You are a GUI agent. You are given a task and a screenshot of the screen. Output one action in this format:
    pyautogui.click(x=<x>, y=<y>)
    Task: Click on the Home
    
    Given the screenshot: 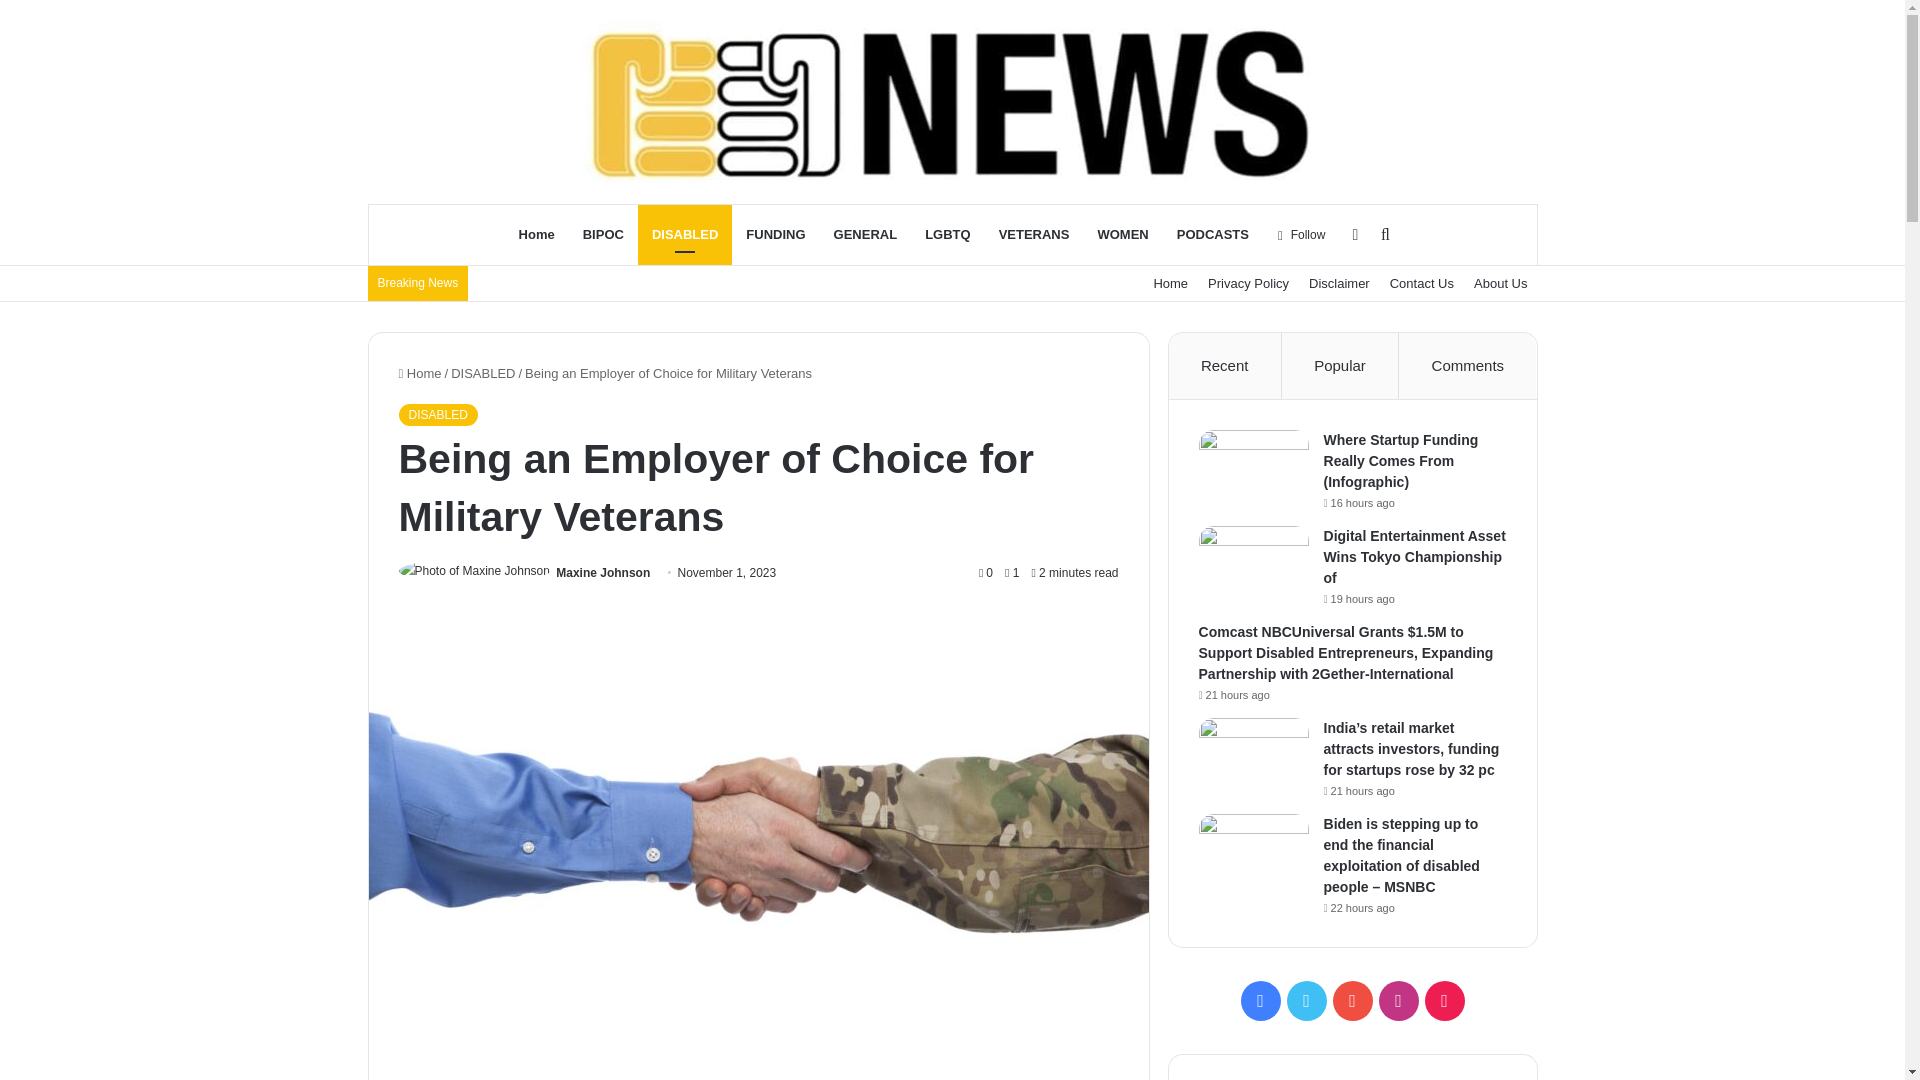 What is the action you would take?
    pyautogui.click(x=536, y=234)
    